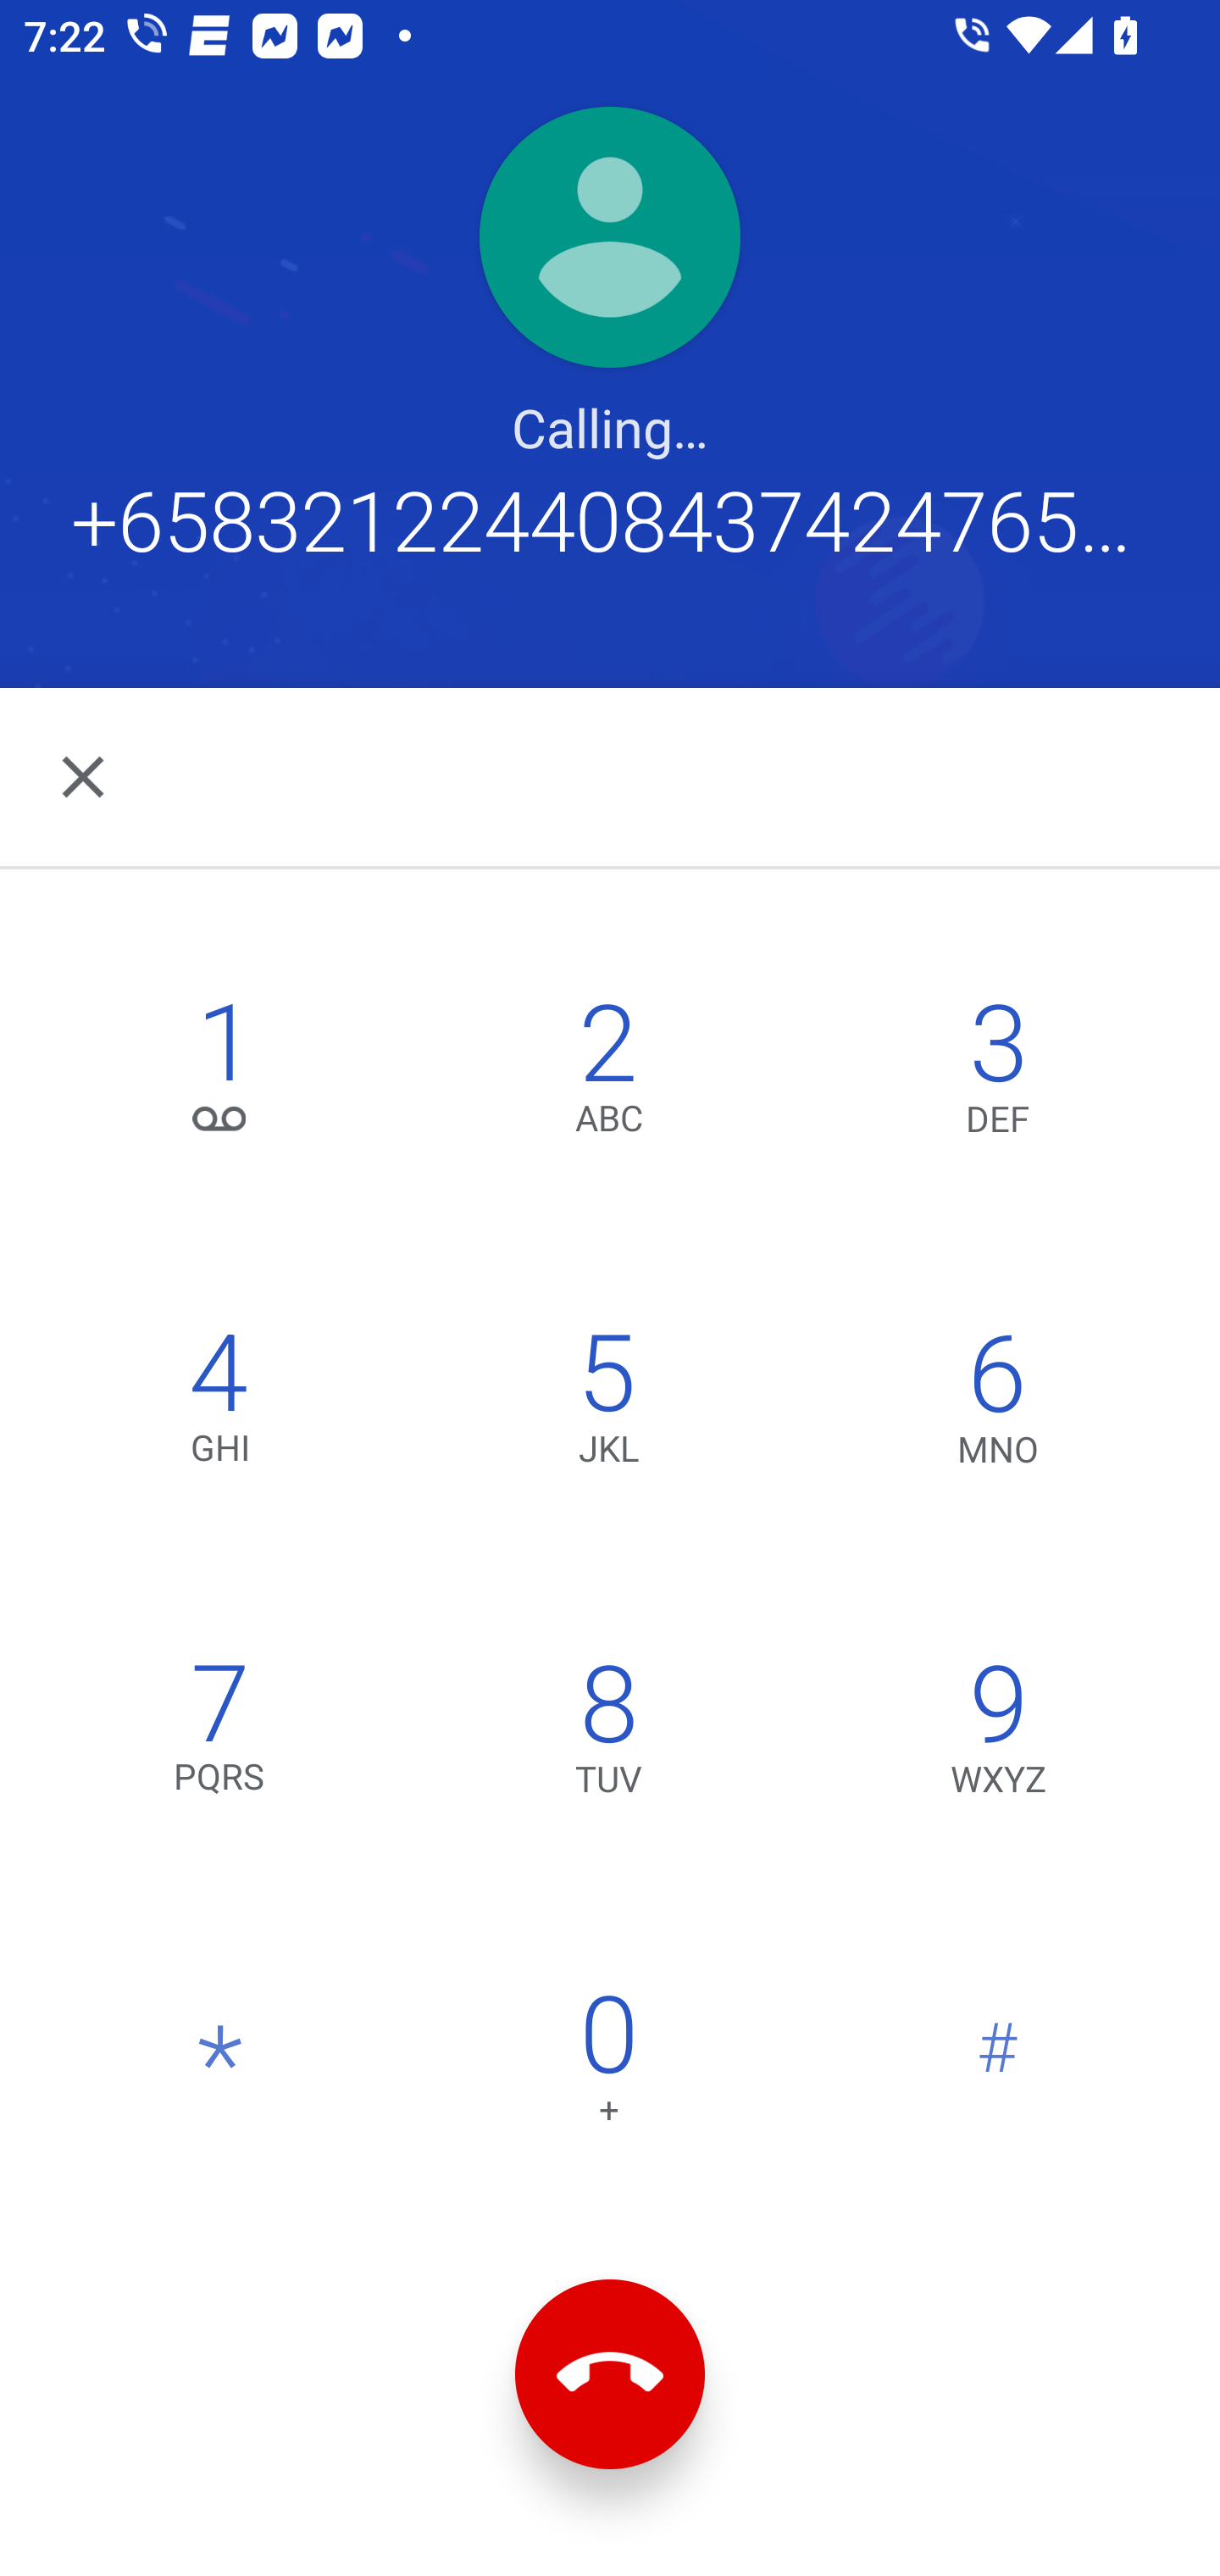  I want to click on #, so click(998, 2066).